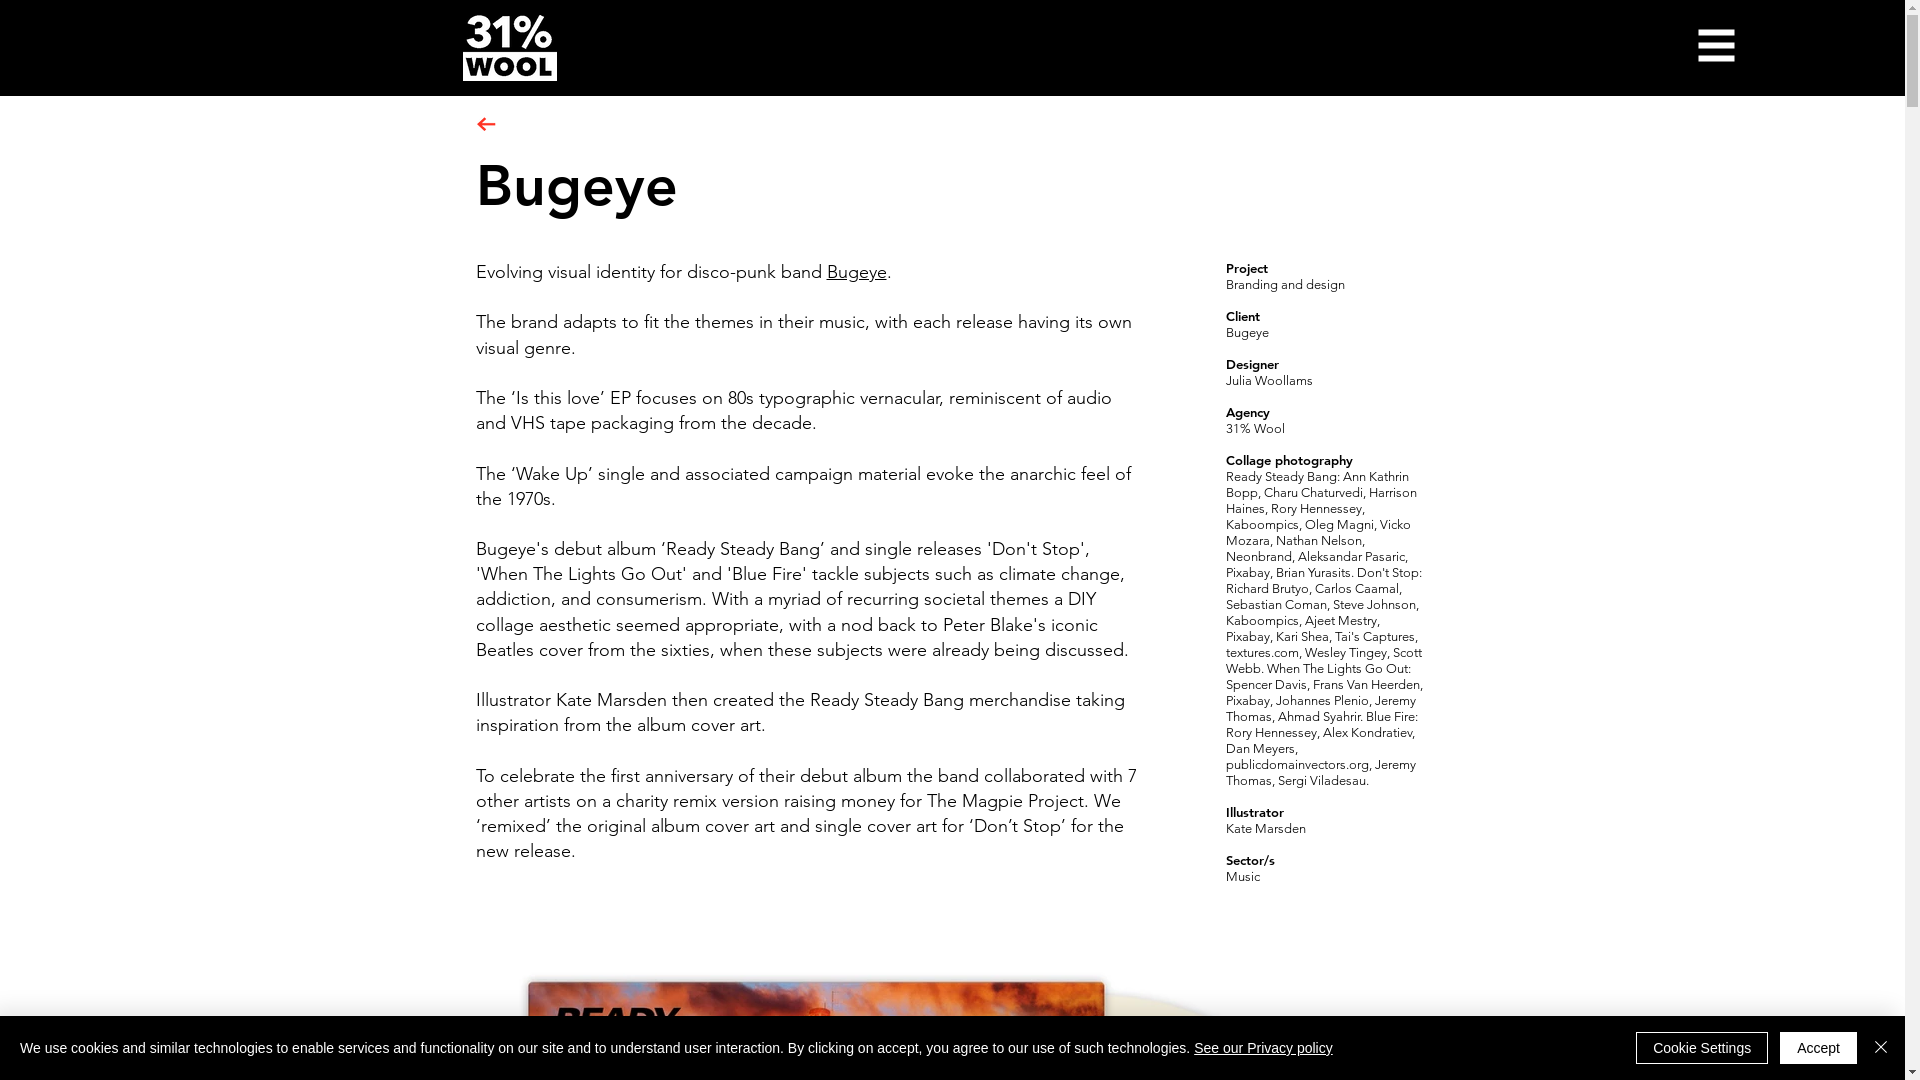  I want to click on See our Privacy policy, so click(1264, 1048).